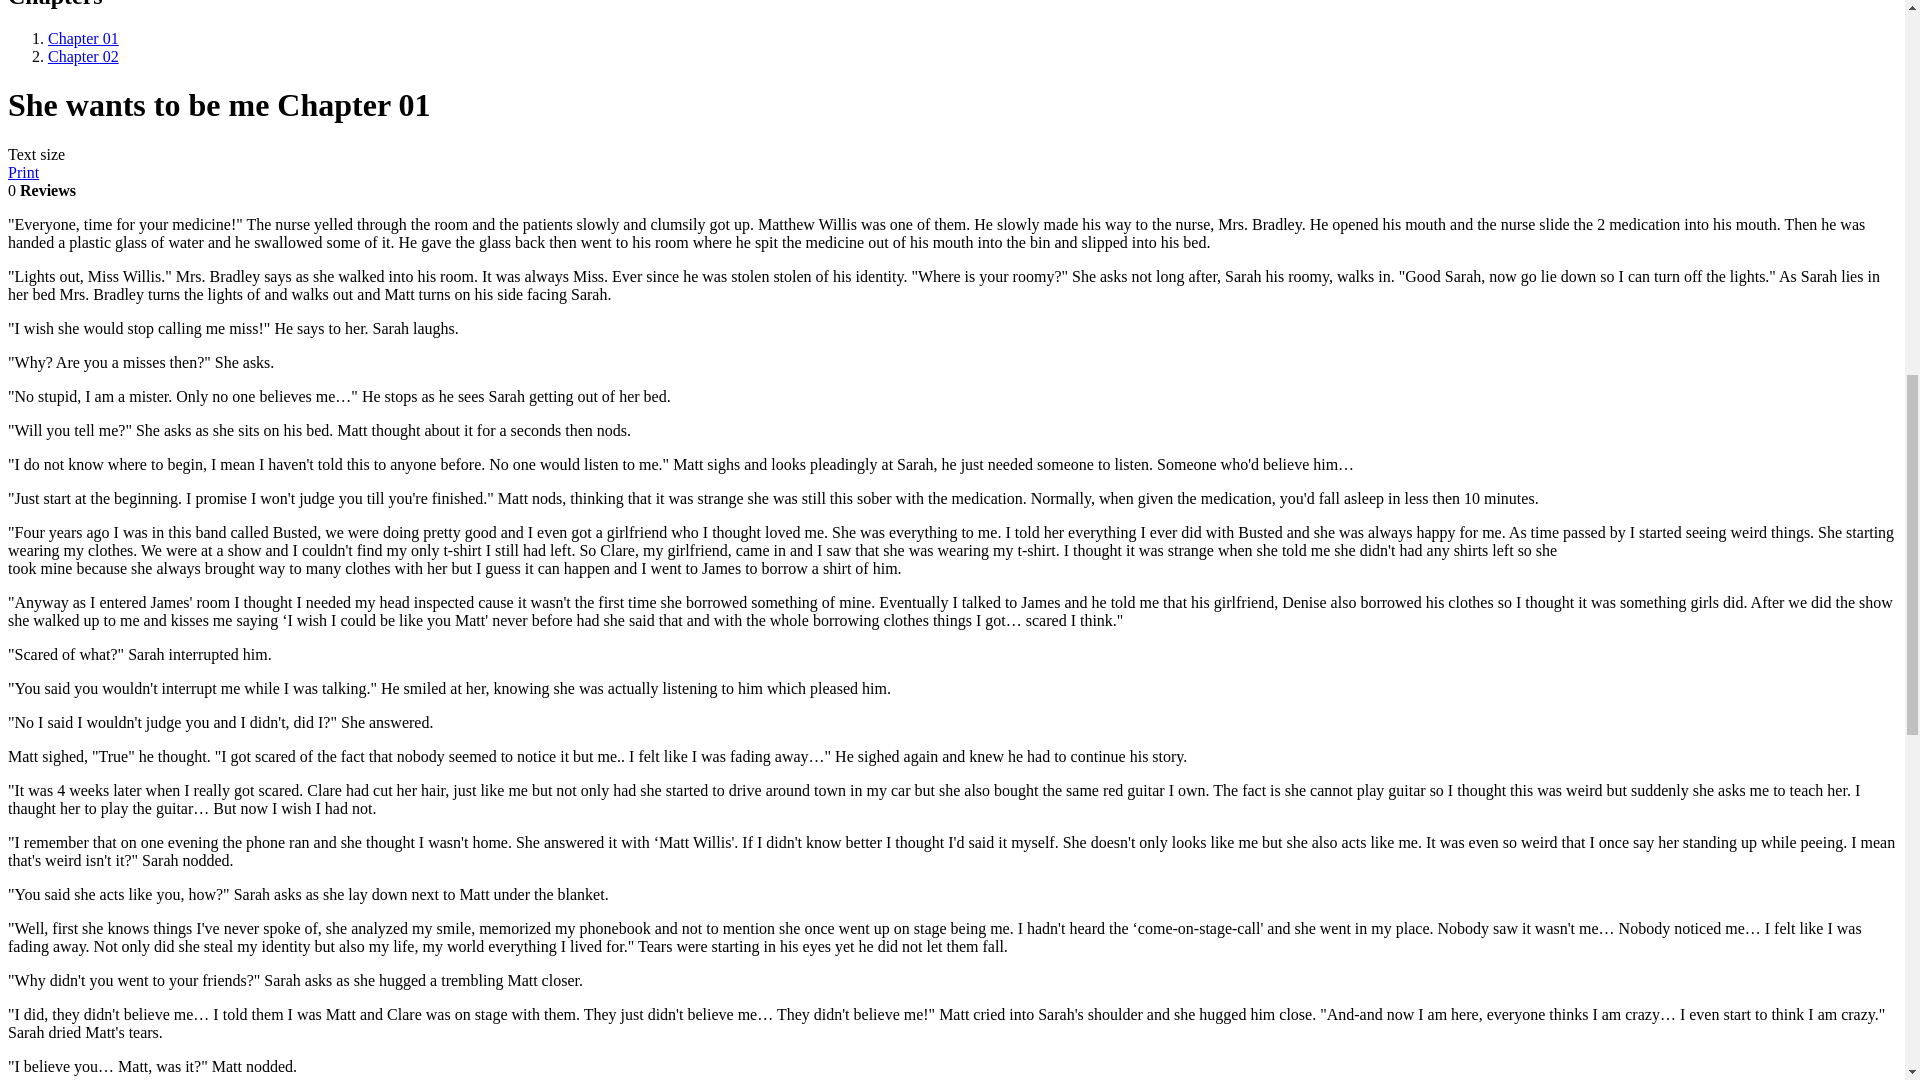 The image size is (1920, 1080). I want to click on Chapter 02, so click(84, 56).